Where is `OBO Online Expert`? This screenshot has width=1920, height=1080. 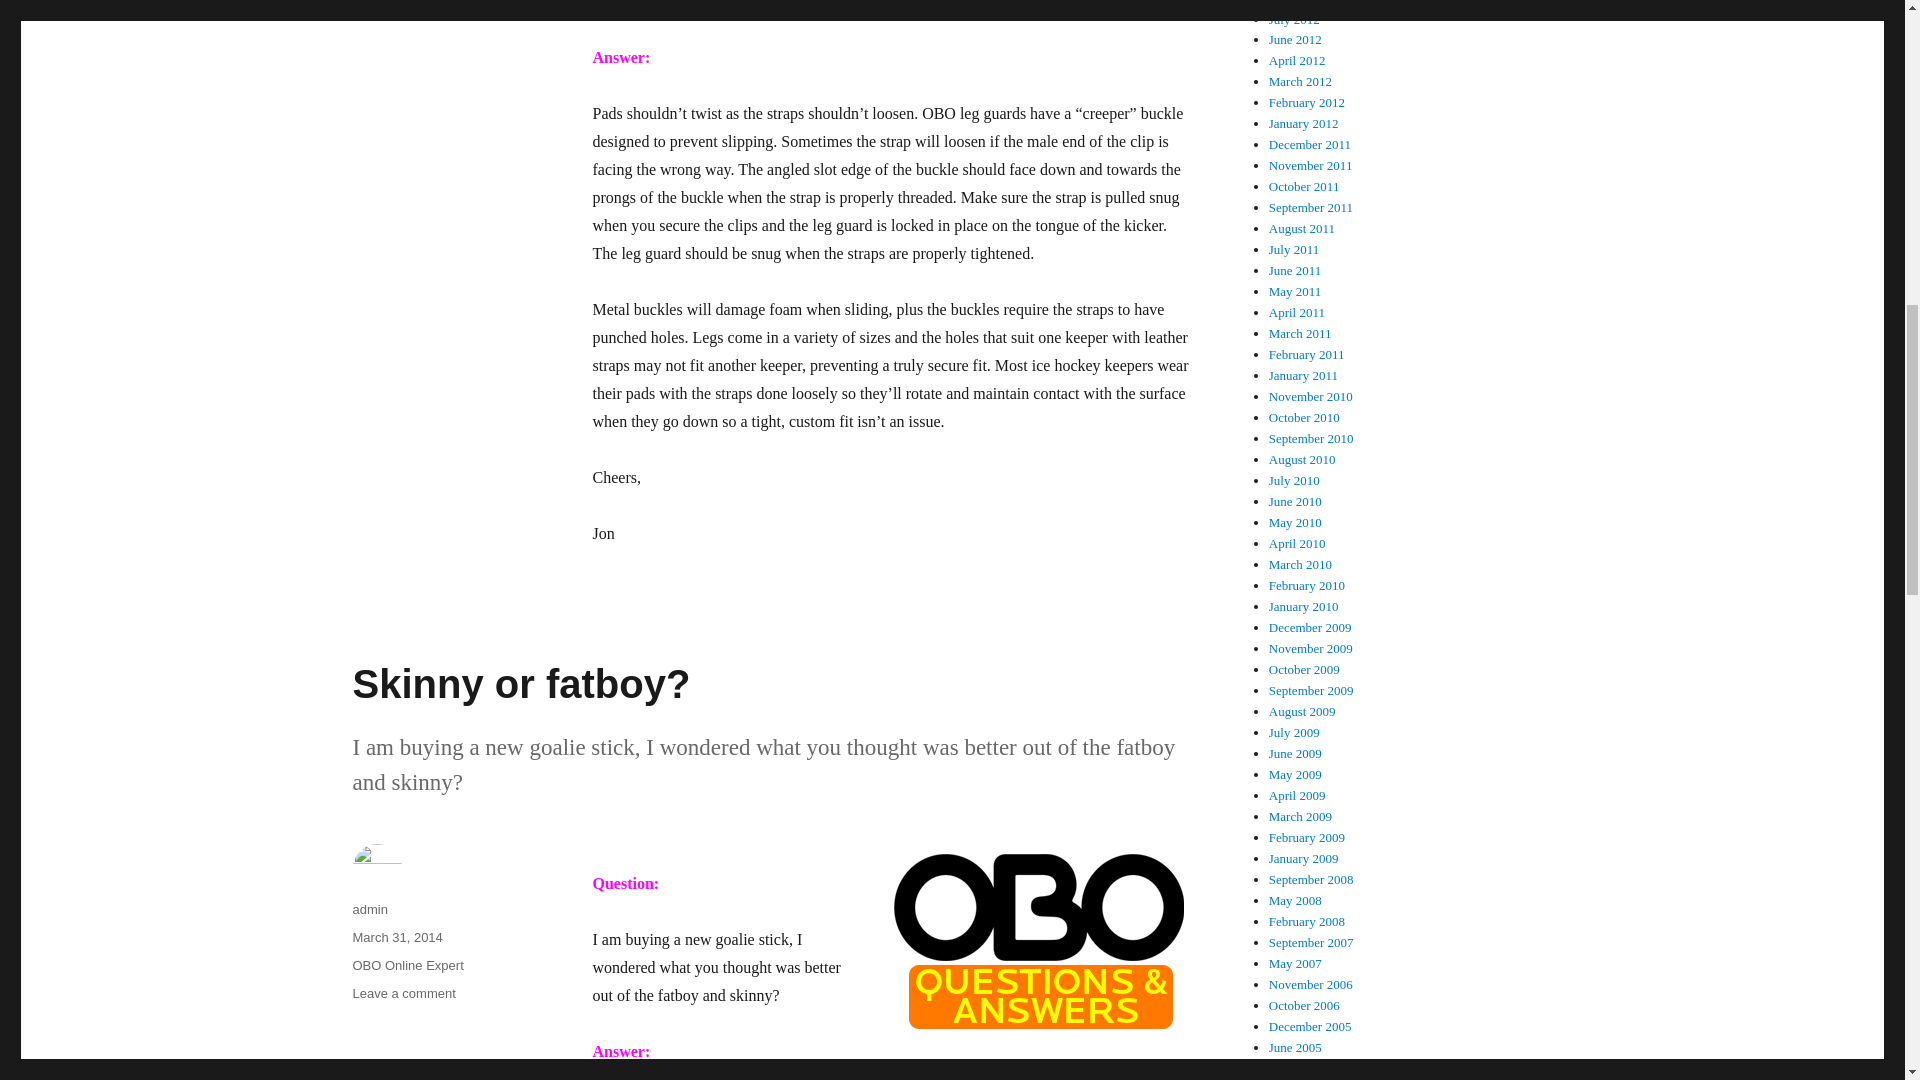 OBO Online Expert is located at coordinates (1038, 941).